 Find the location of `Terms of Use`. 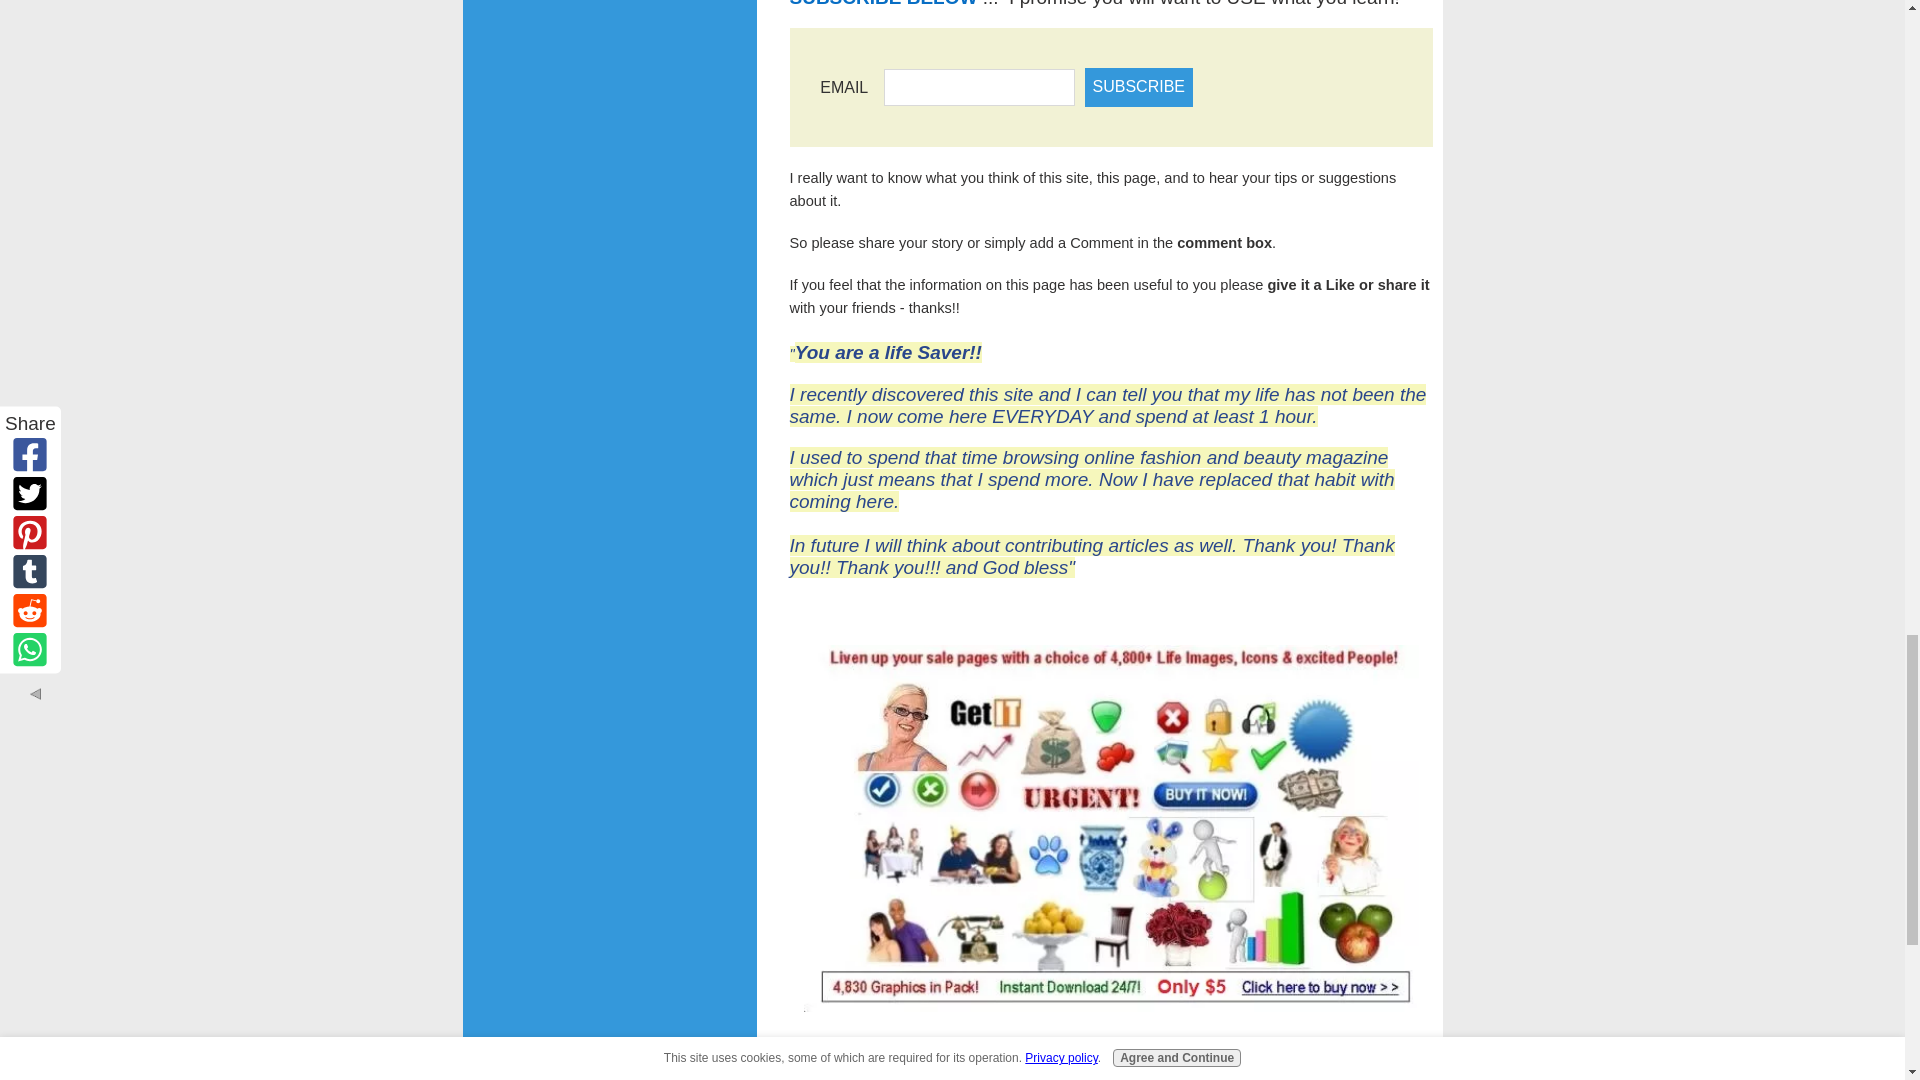

Terms of Use is located at coordinates (966, 1042).